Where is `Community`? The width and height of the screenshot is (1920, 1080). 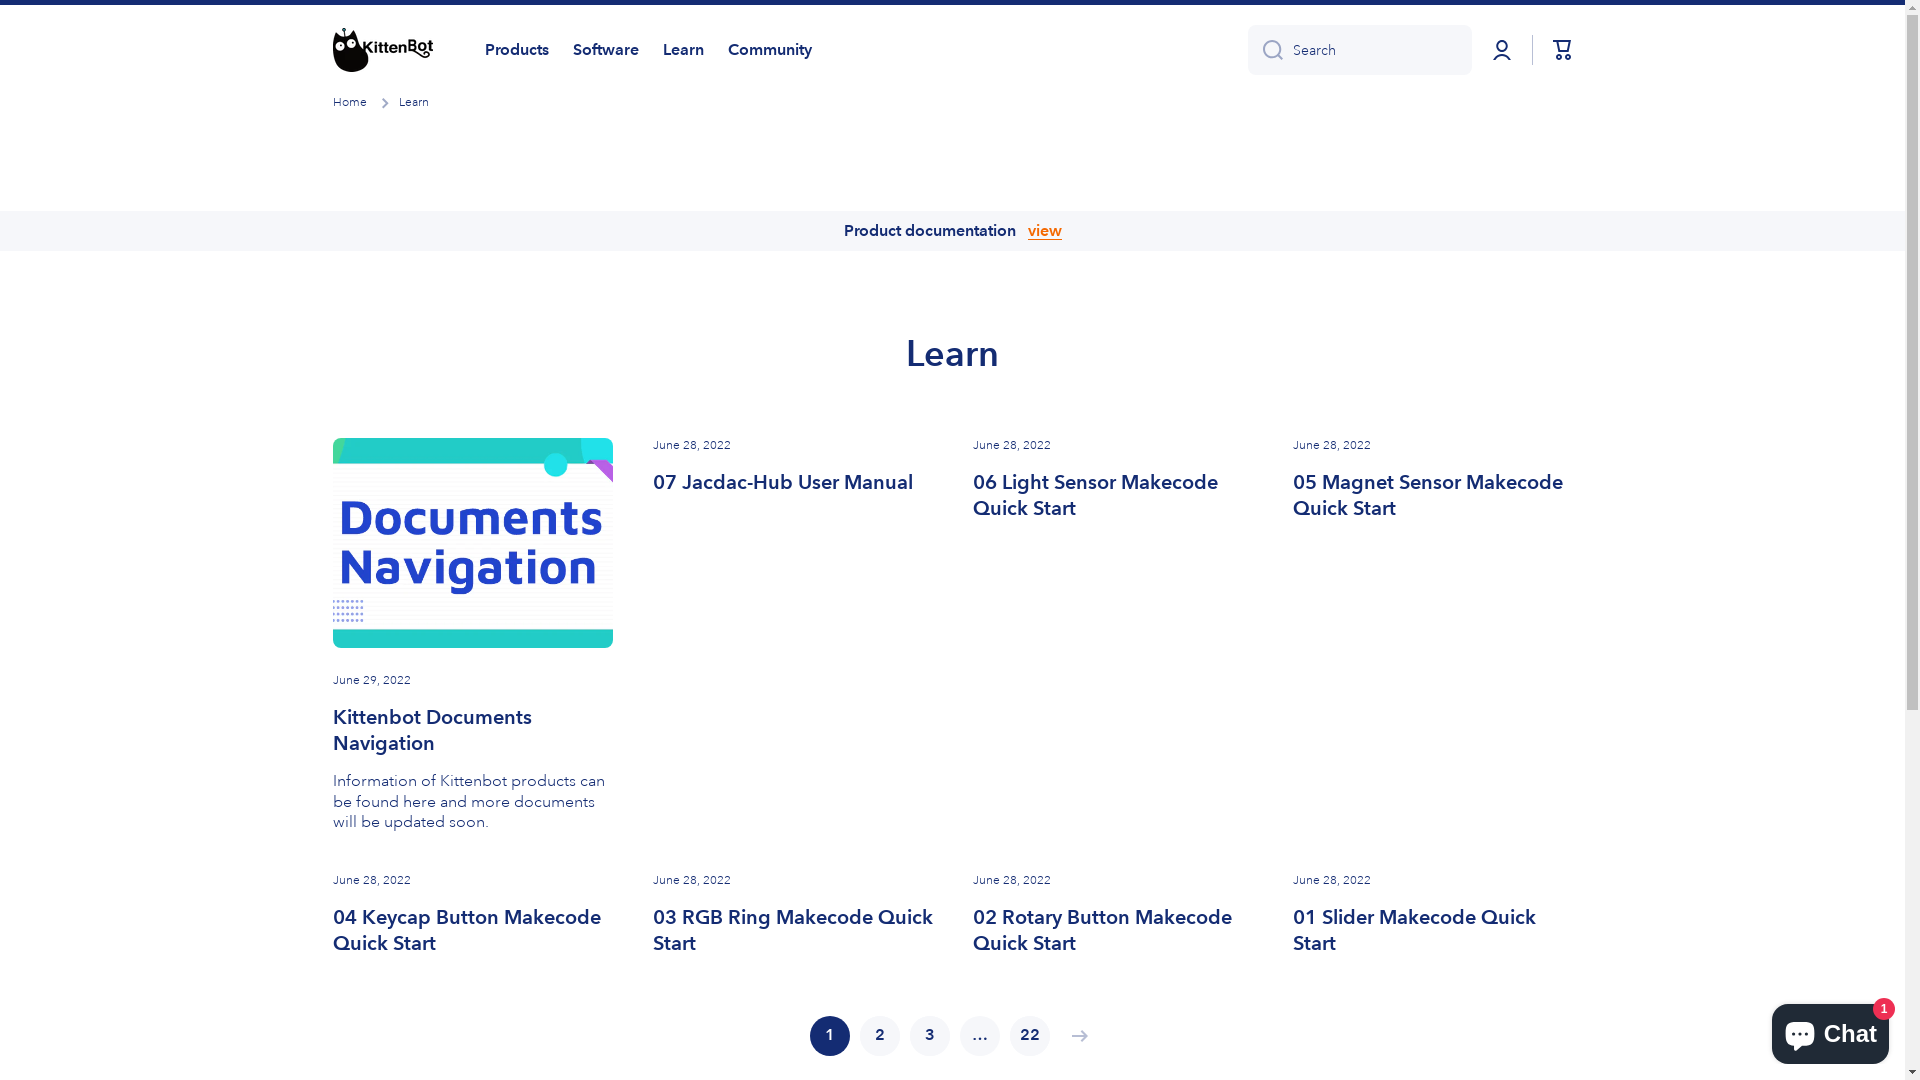 Community is located at coordinates (770, 50).